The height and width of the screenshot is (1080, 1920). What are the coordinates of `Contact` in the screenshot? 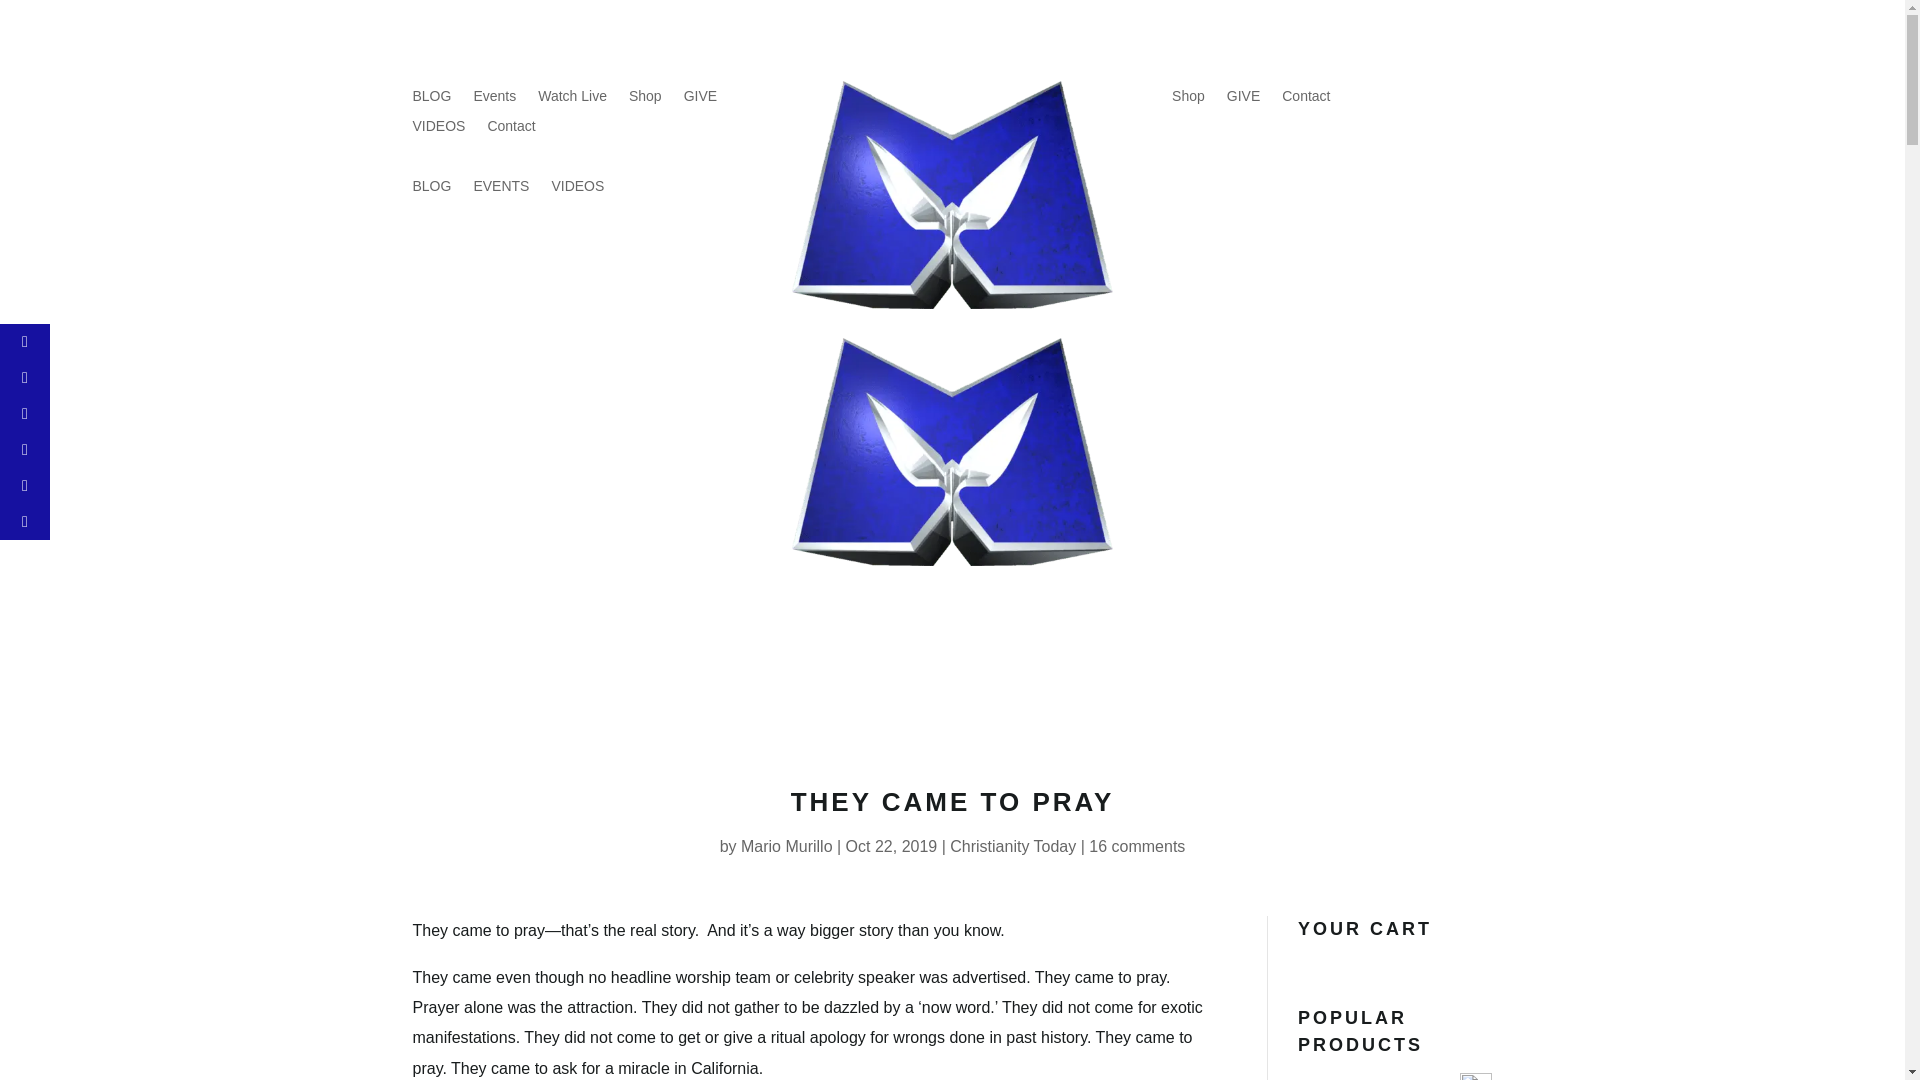 It's located at (1306, 100).